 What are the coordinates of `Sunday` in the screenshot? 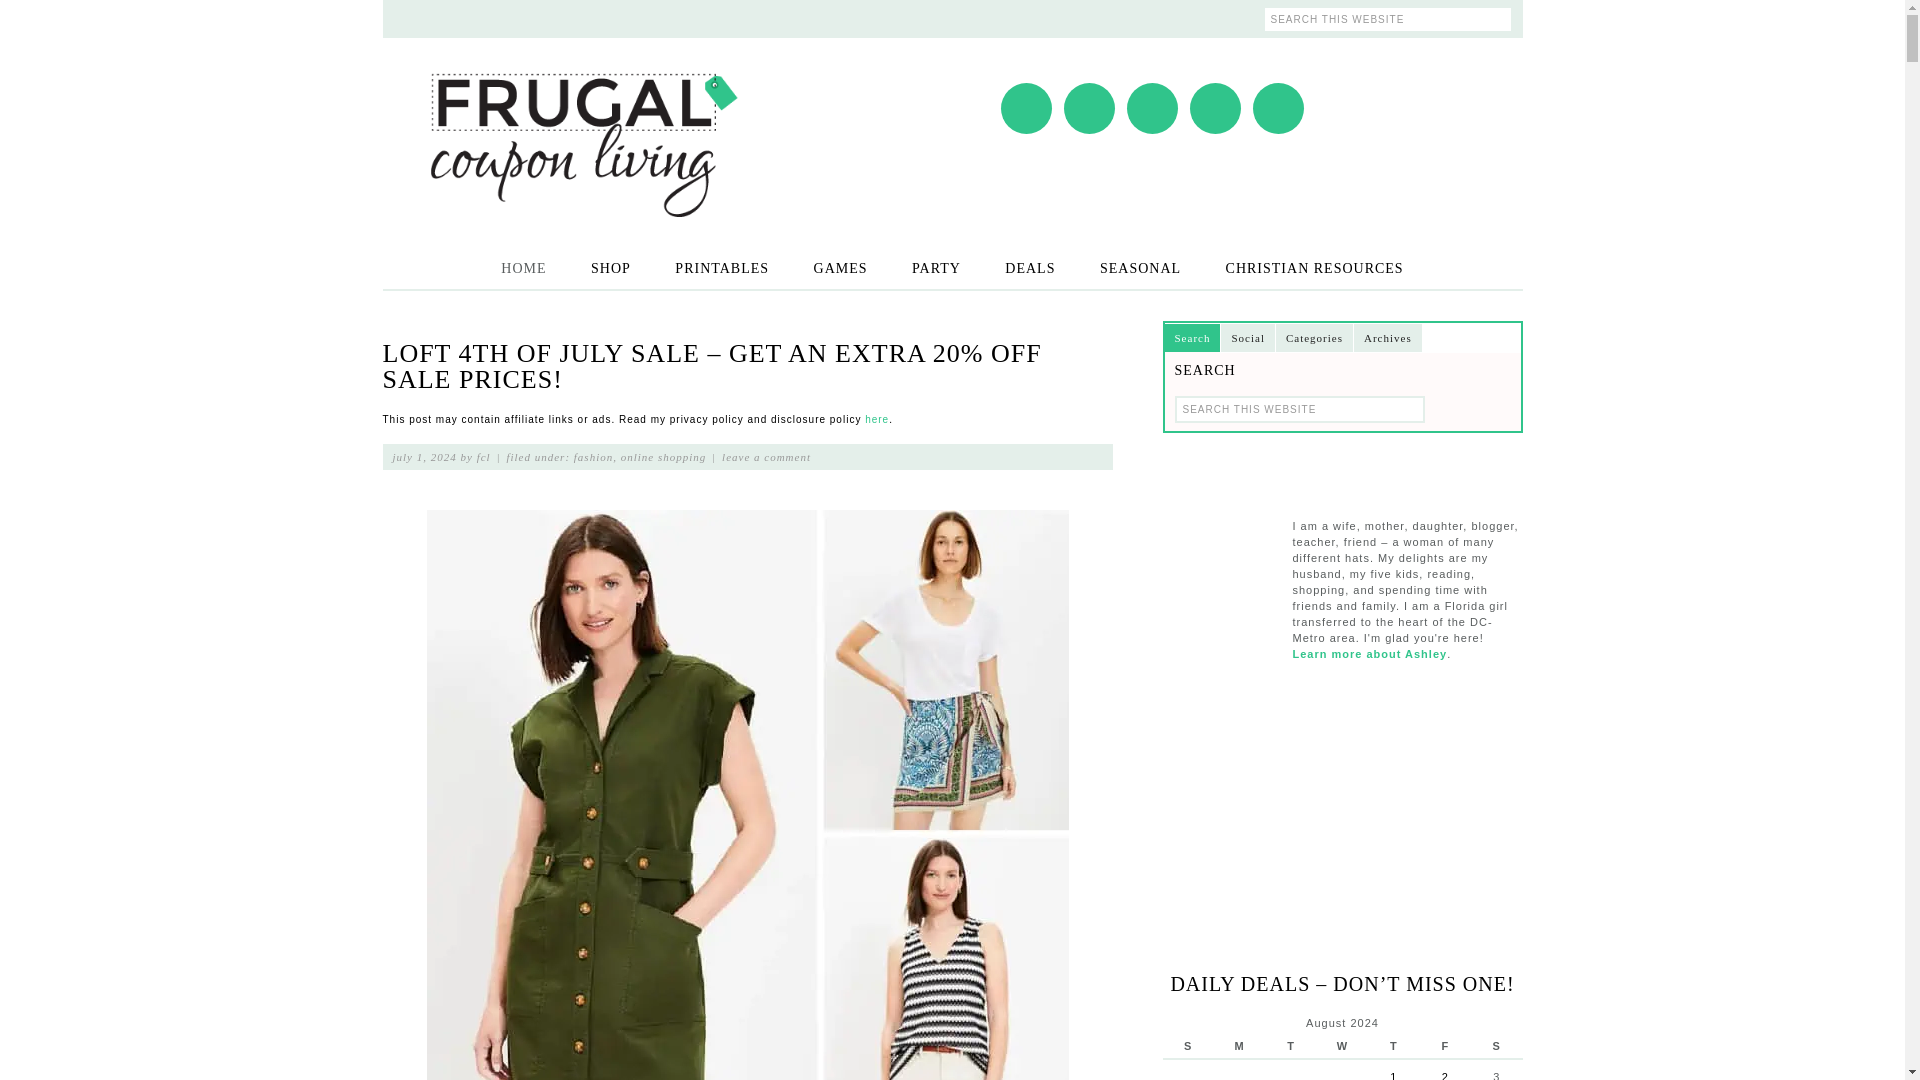 It's located at (1187, 1046).